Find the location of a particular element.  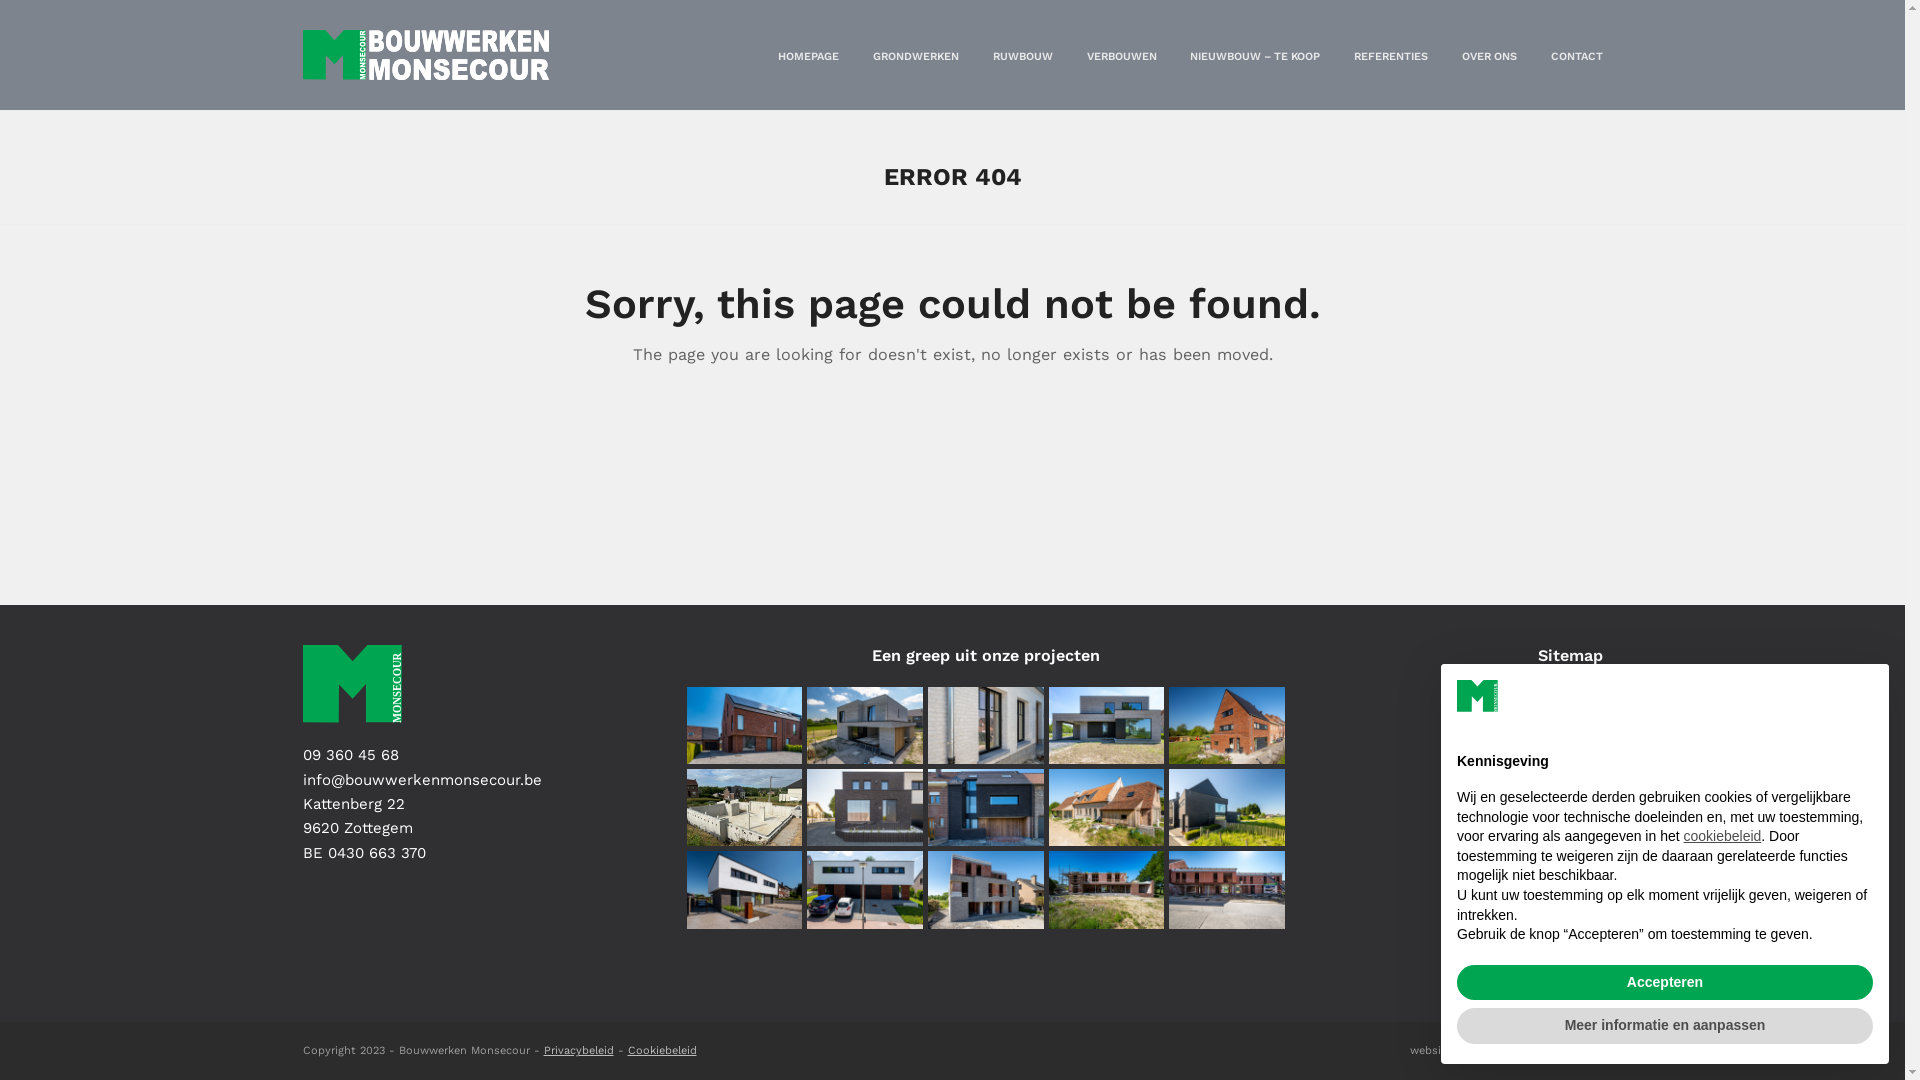

Referenties is located at coordinates (1560, 904).